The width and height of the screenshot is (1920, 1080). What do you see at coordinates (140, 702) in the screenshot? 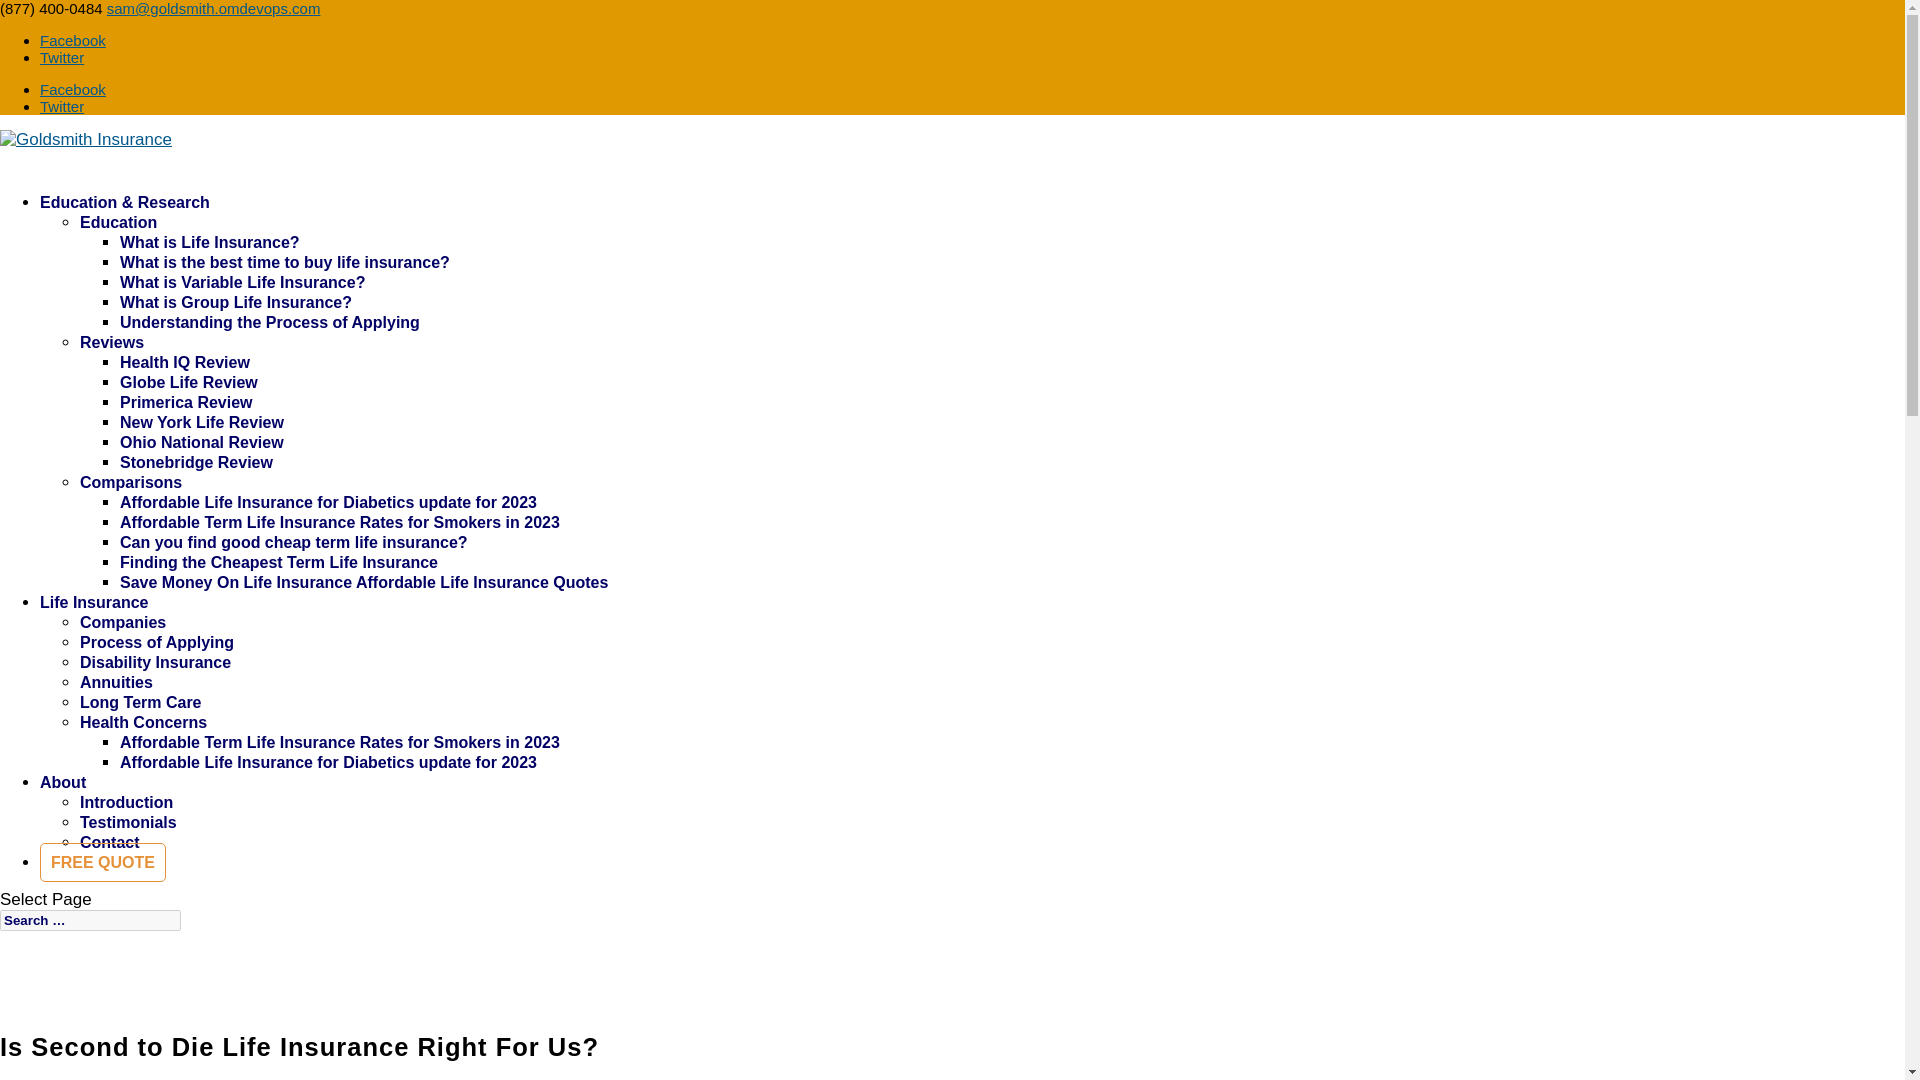
I see `Long Term Care` at bounding box center [140, 702].